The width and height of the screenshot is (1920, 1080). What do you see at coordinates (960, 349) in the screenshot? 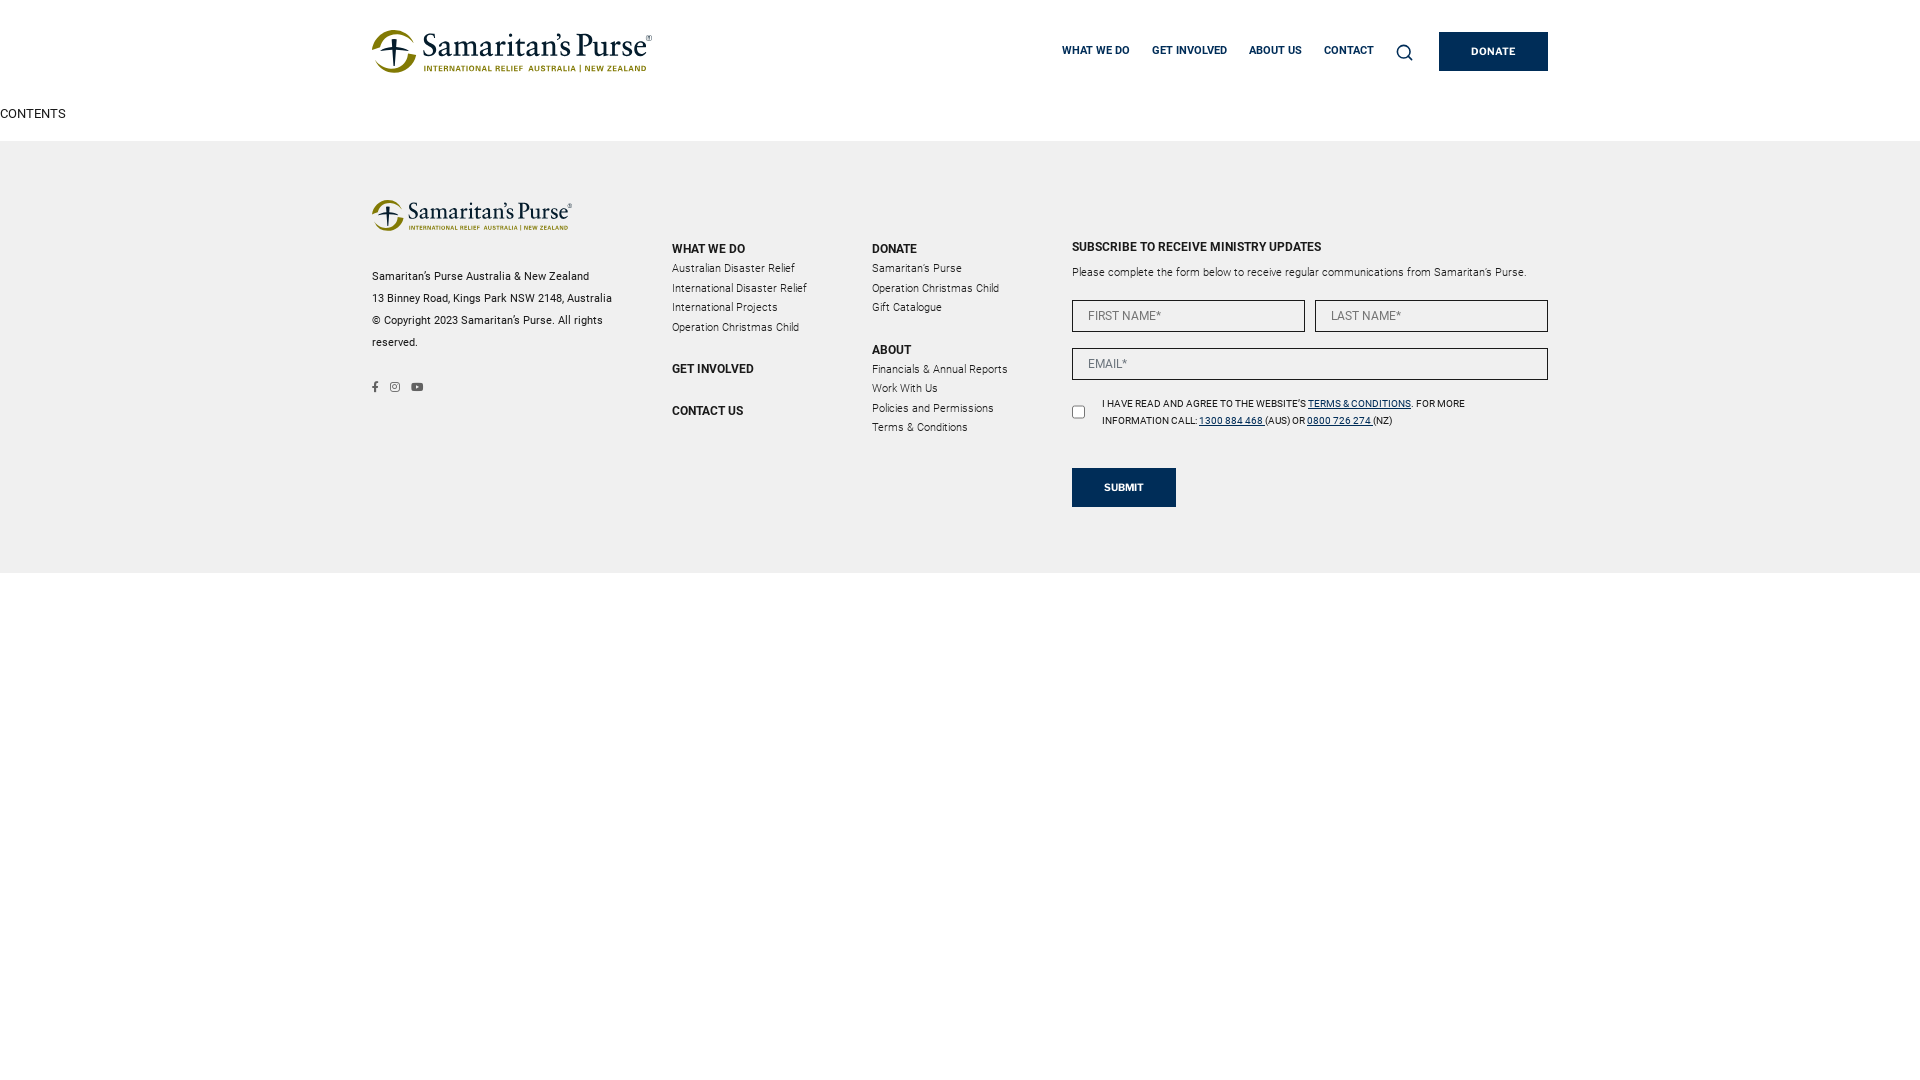
I see `ABOUT` at bounding box center [960, 349].